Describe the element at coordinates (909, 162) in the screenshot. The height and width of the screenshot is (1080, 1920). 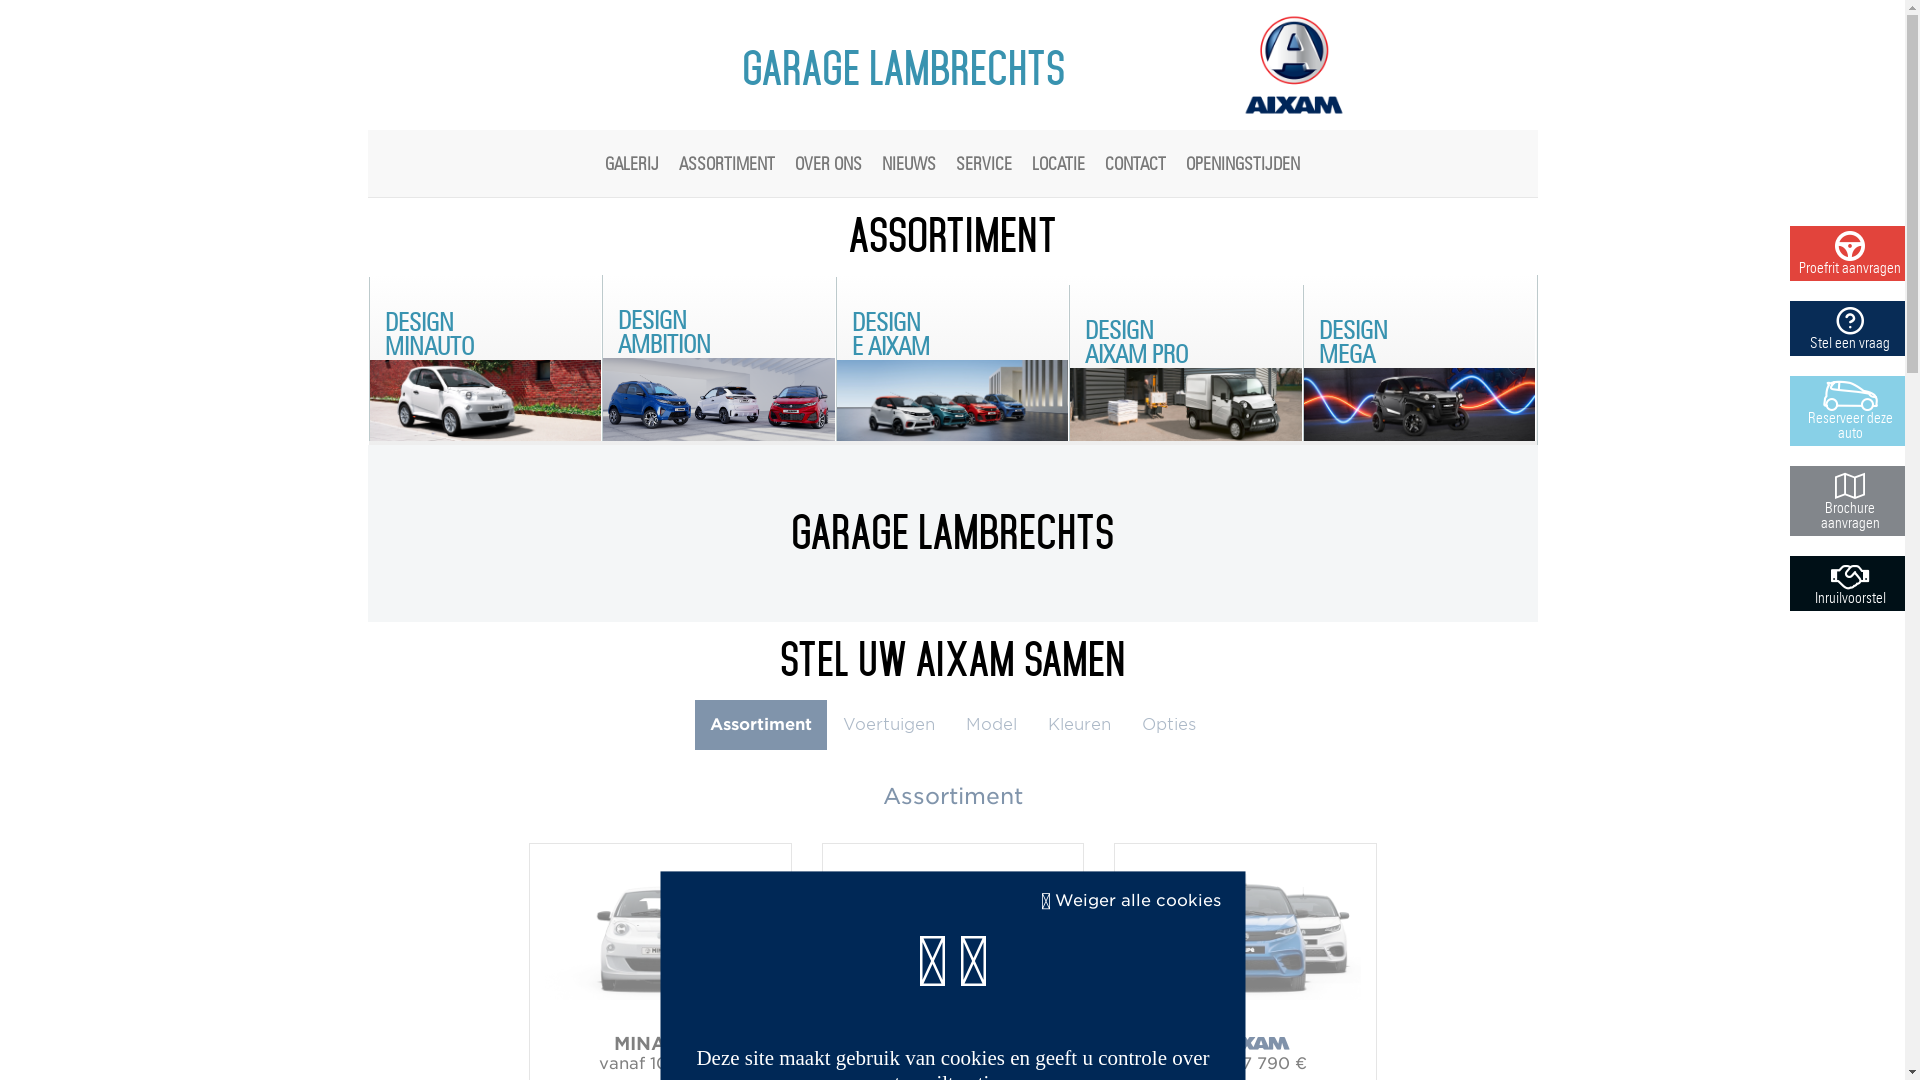
I see `NIEUWS` at that location.